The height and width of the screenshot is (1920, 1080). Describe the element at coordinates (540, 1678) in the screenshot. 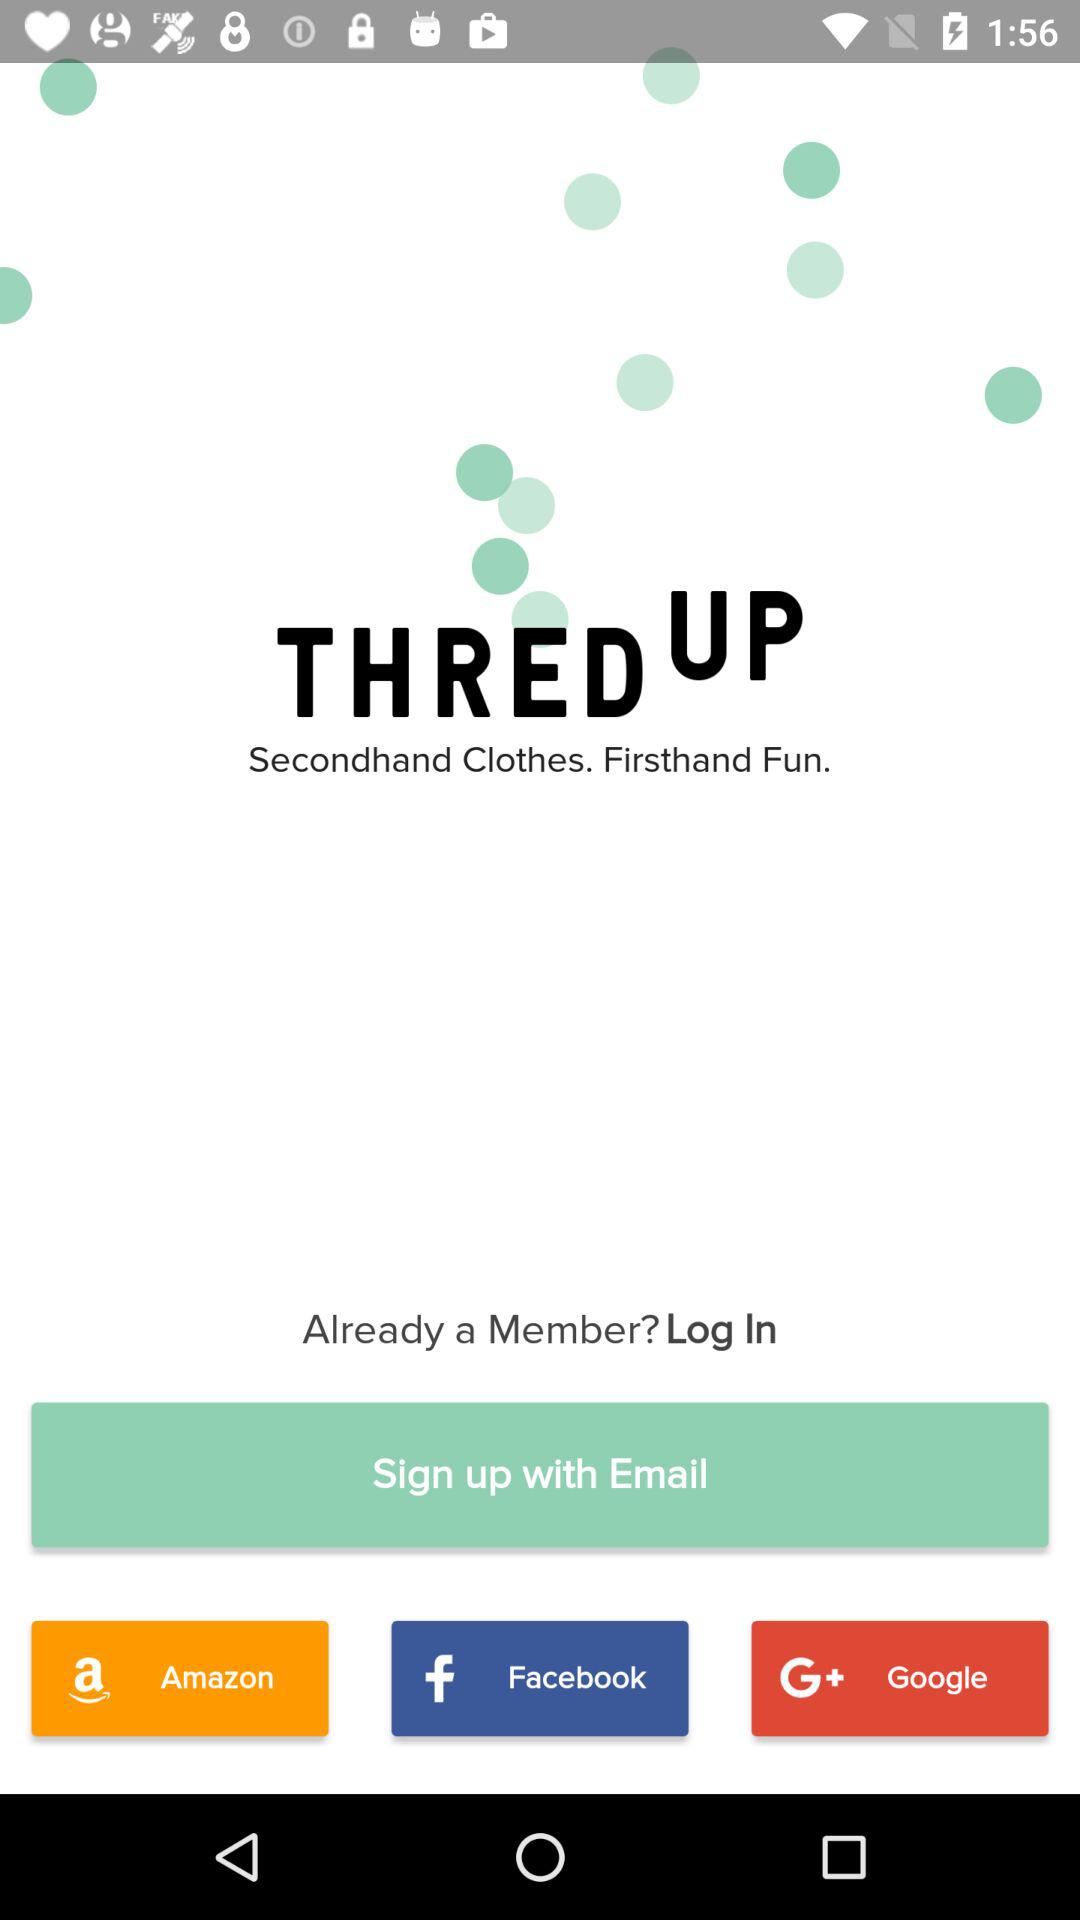

I see `launch icon to the left of the google item` at that location.